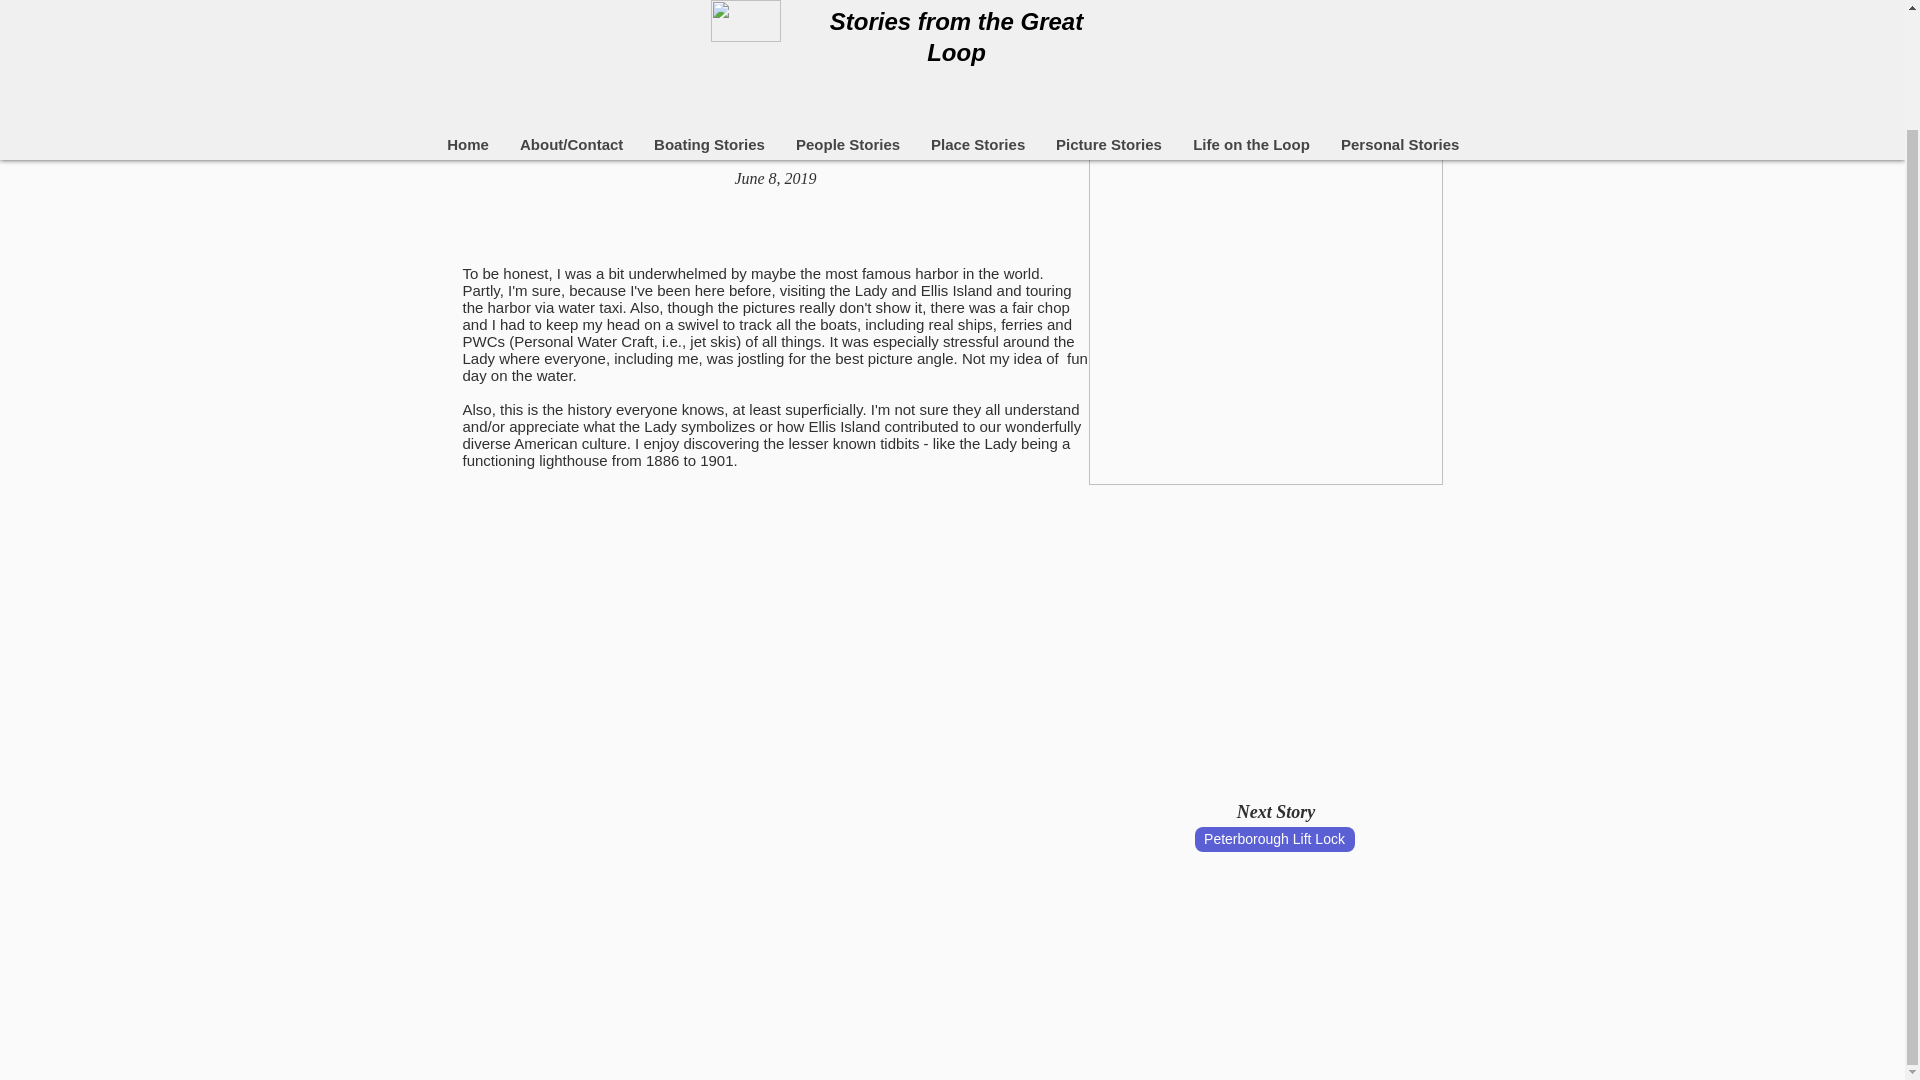 This screenshot has width=1920, height=1080. I want to click on Life on the Loop, so click(1250, 12).